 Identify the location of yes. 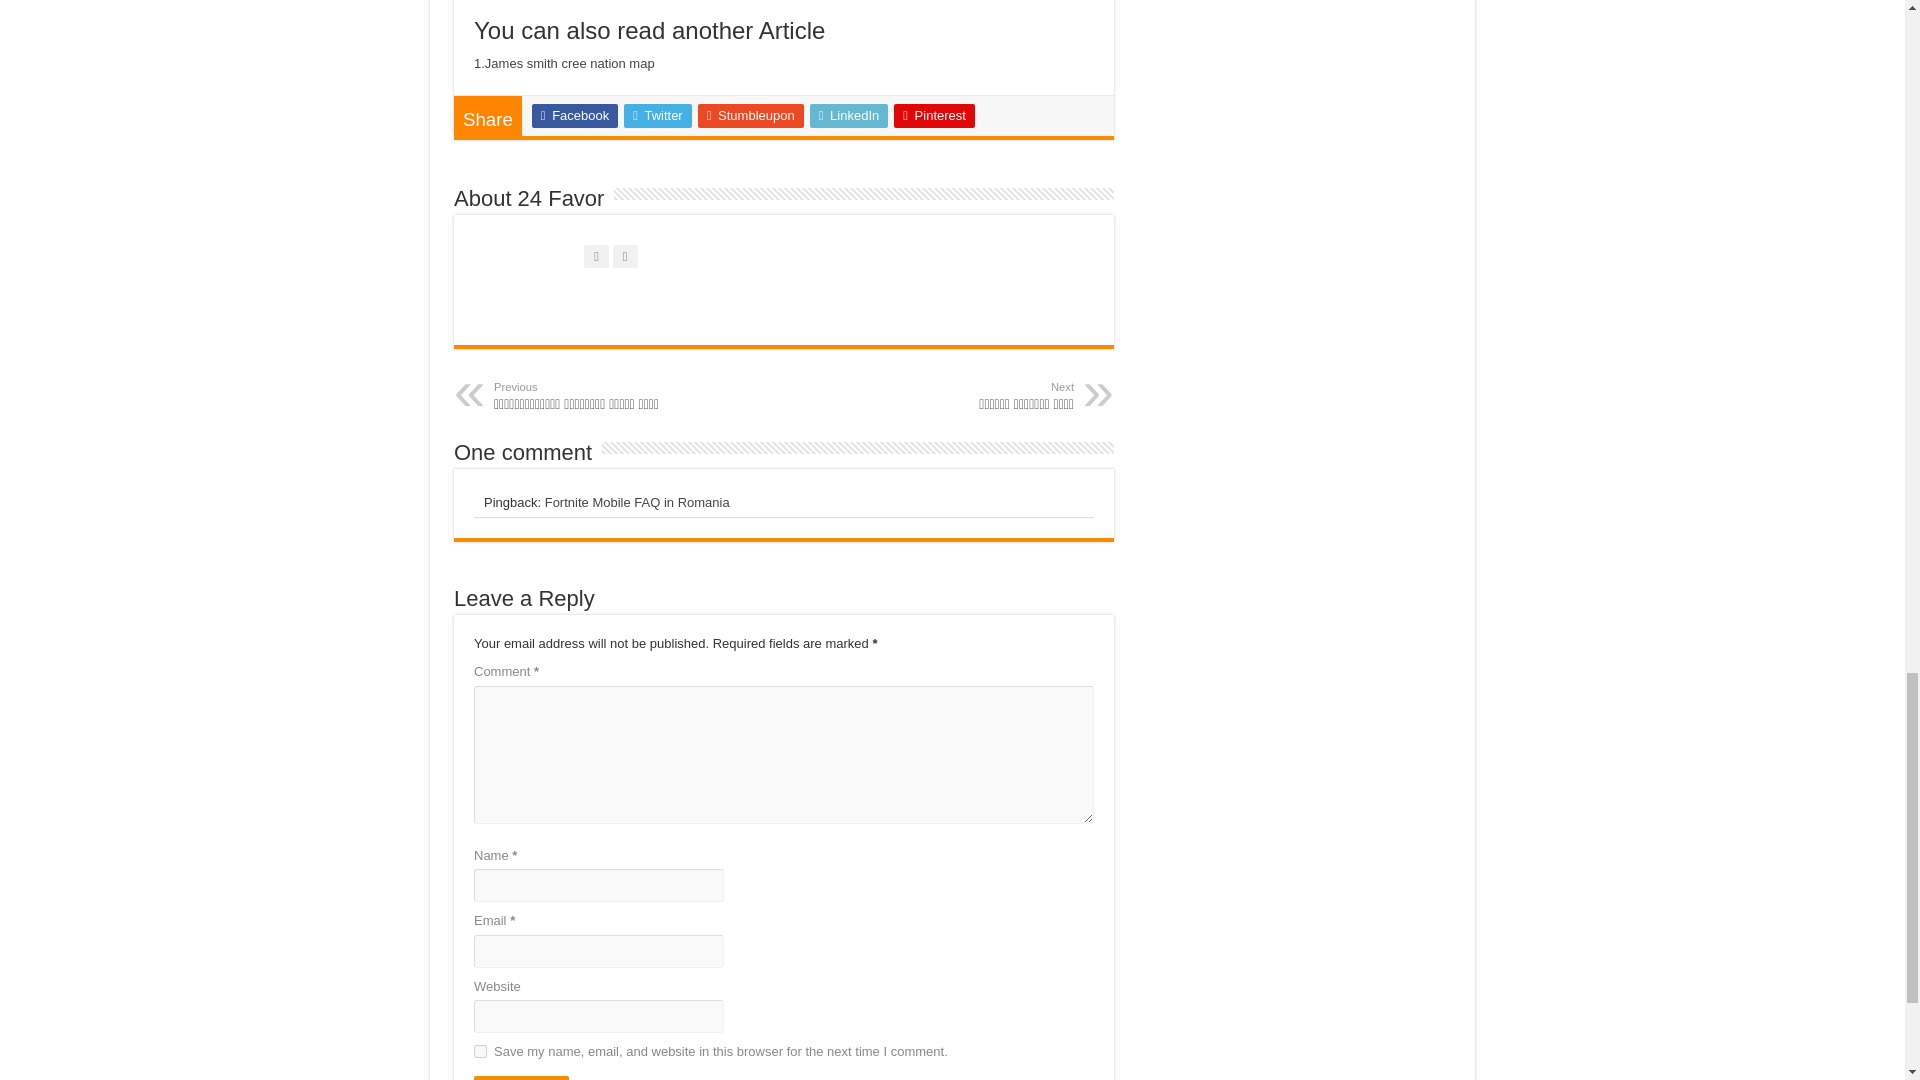
(480, 1052).